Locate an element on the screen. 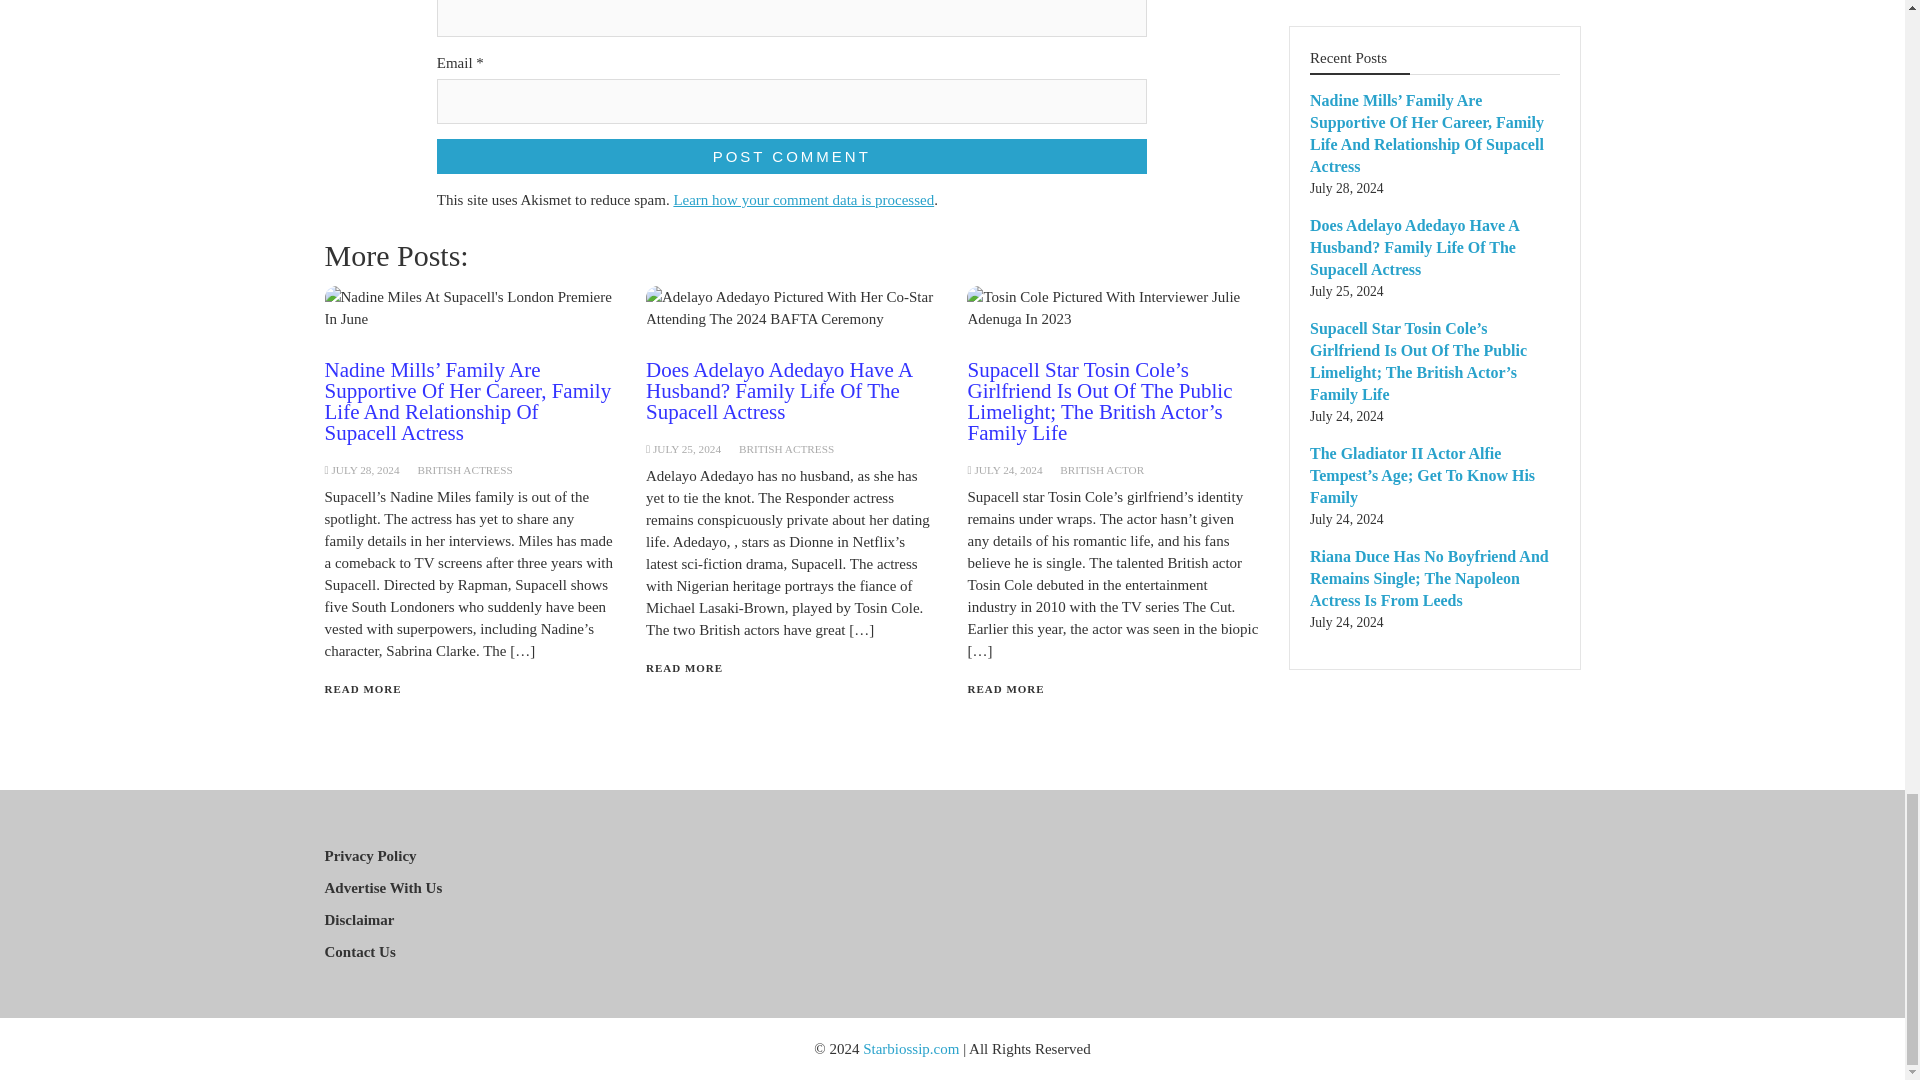  Learn how your comment data is processed is located at coordinates (803, 200).